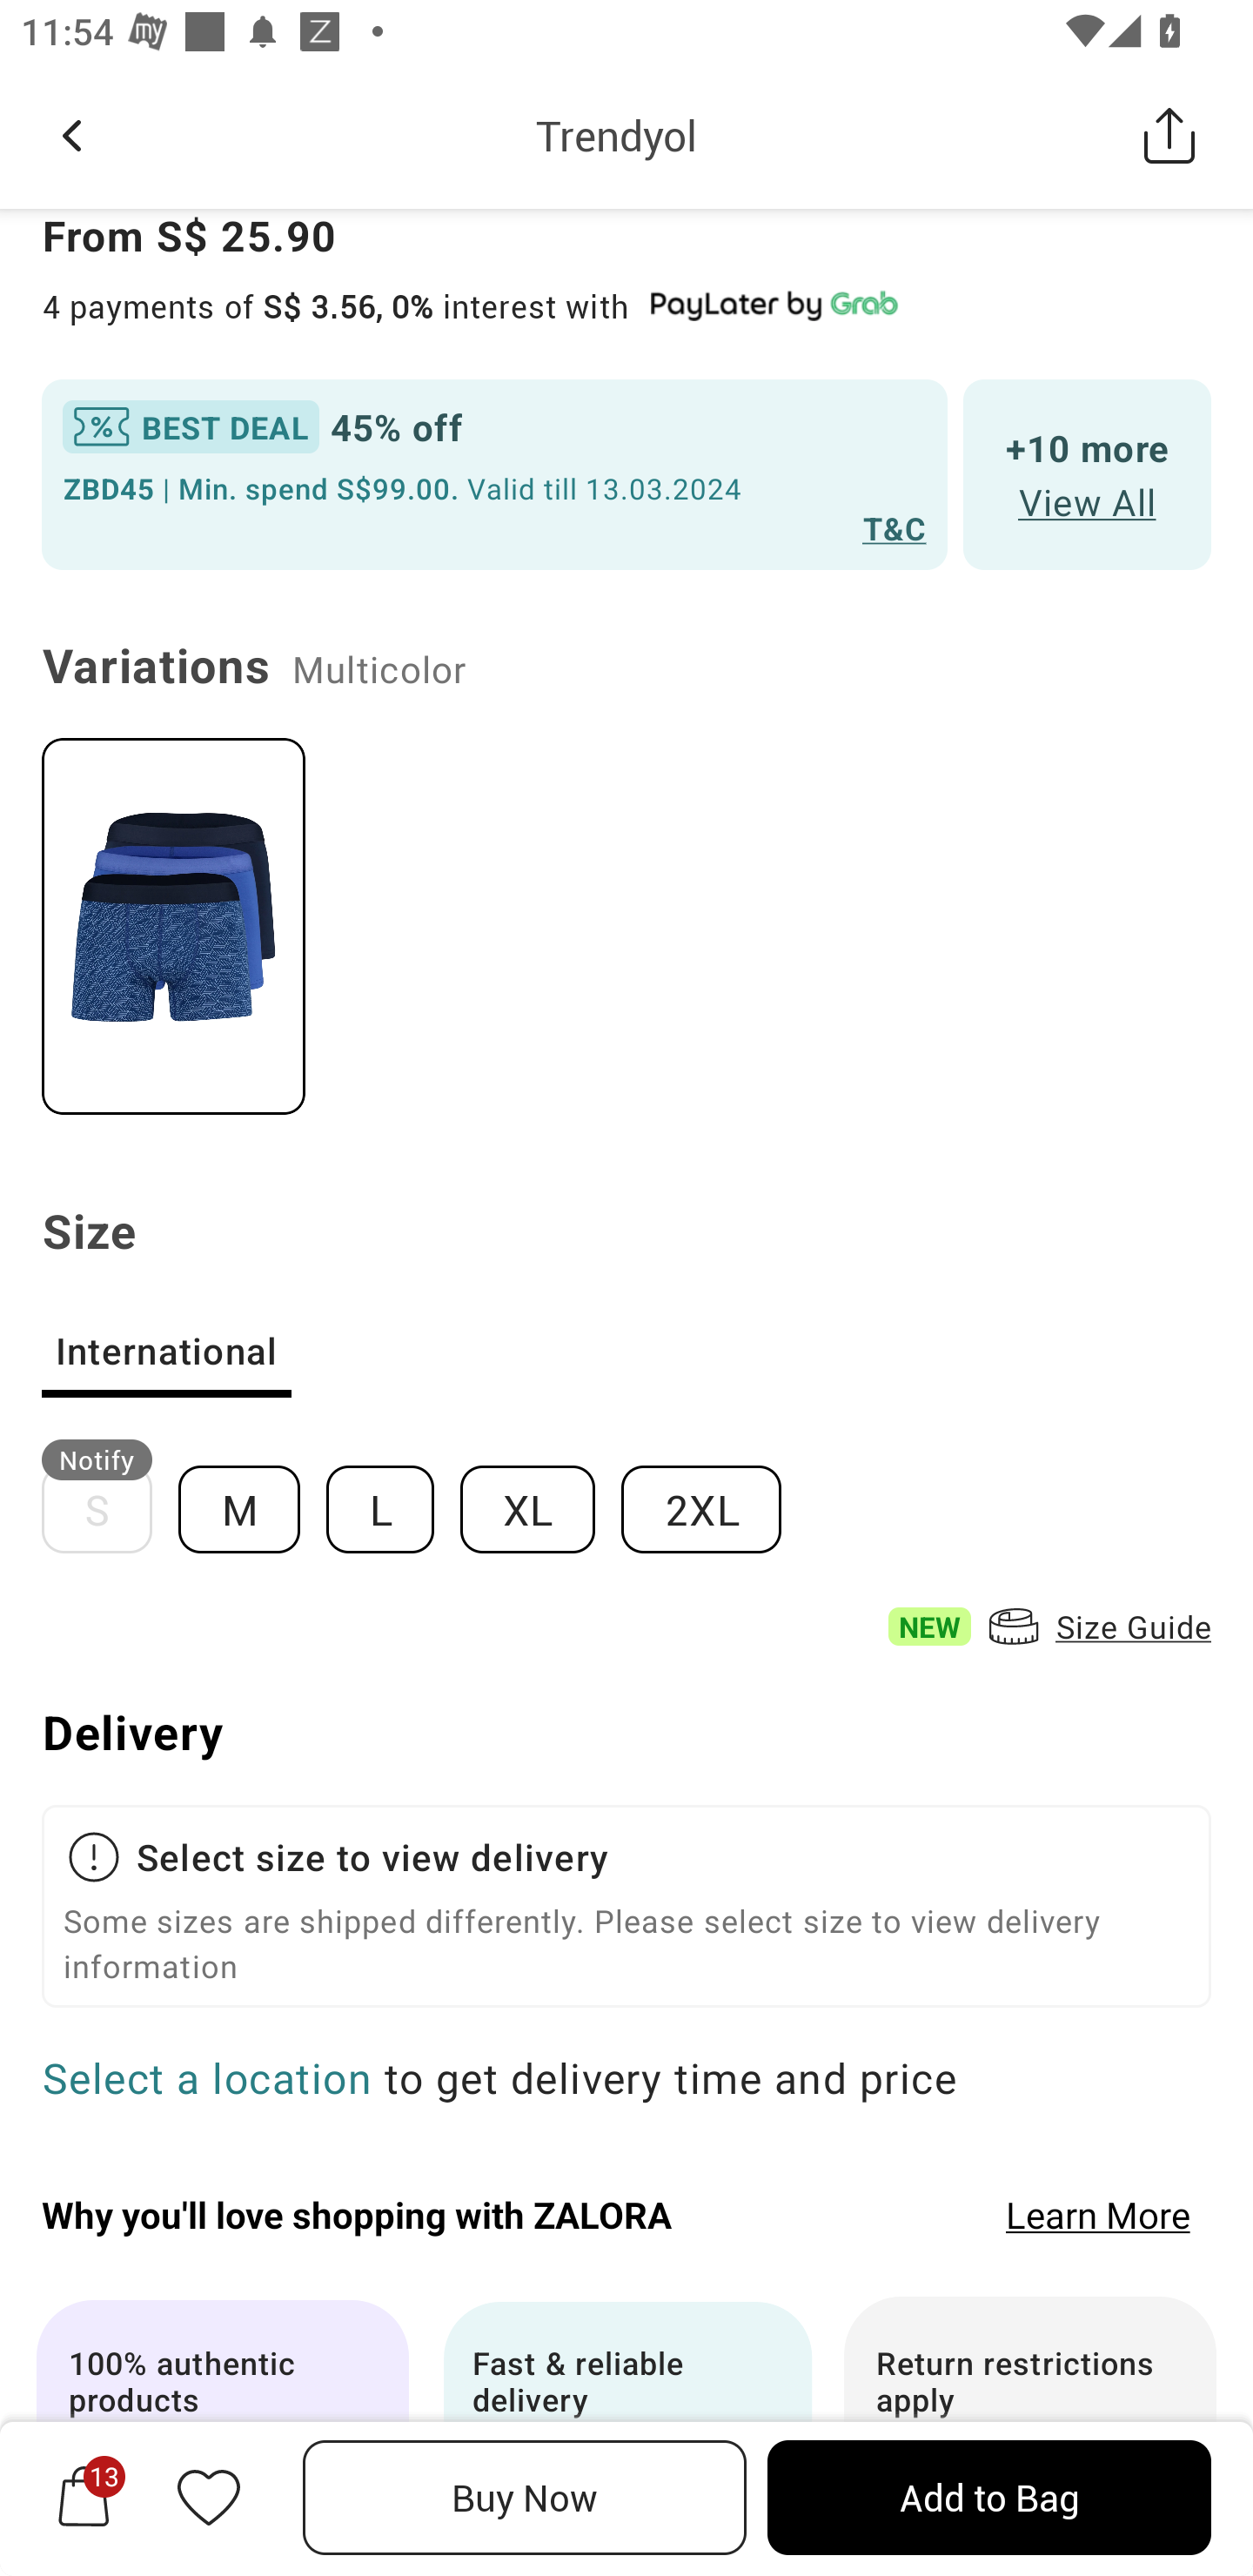 This screenshot has width=1253, height=2576. I want to click on Trendyol, so click(616, 135).